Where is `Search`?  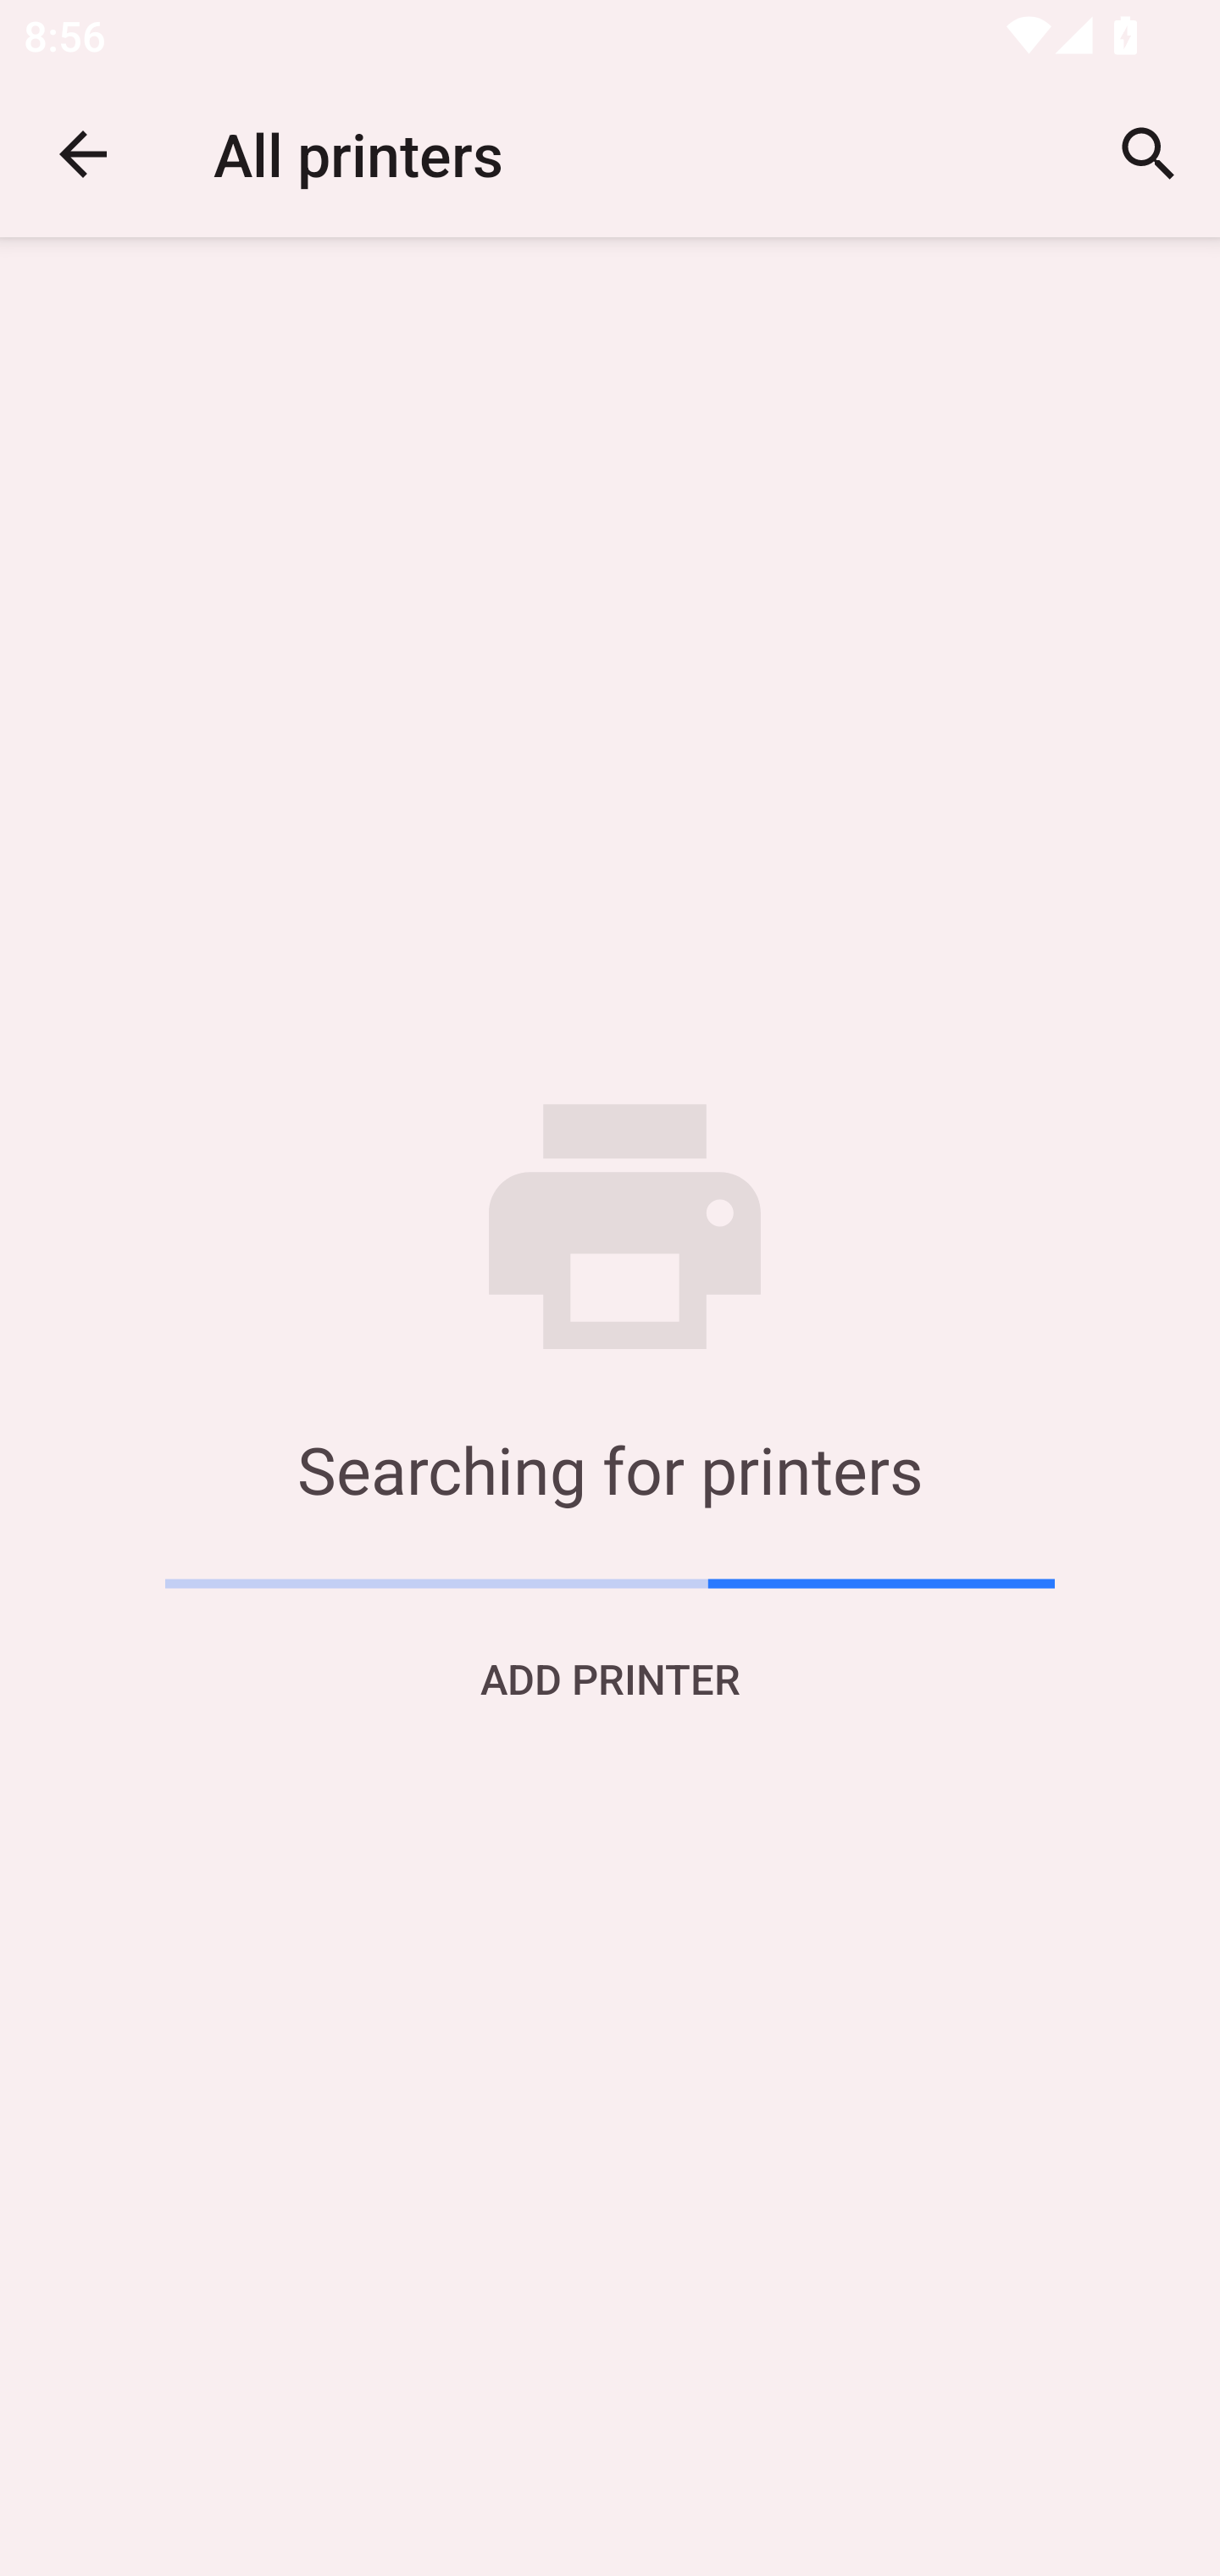
Search is located at coordinates (1149, 154).